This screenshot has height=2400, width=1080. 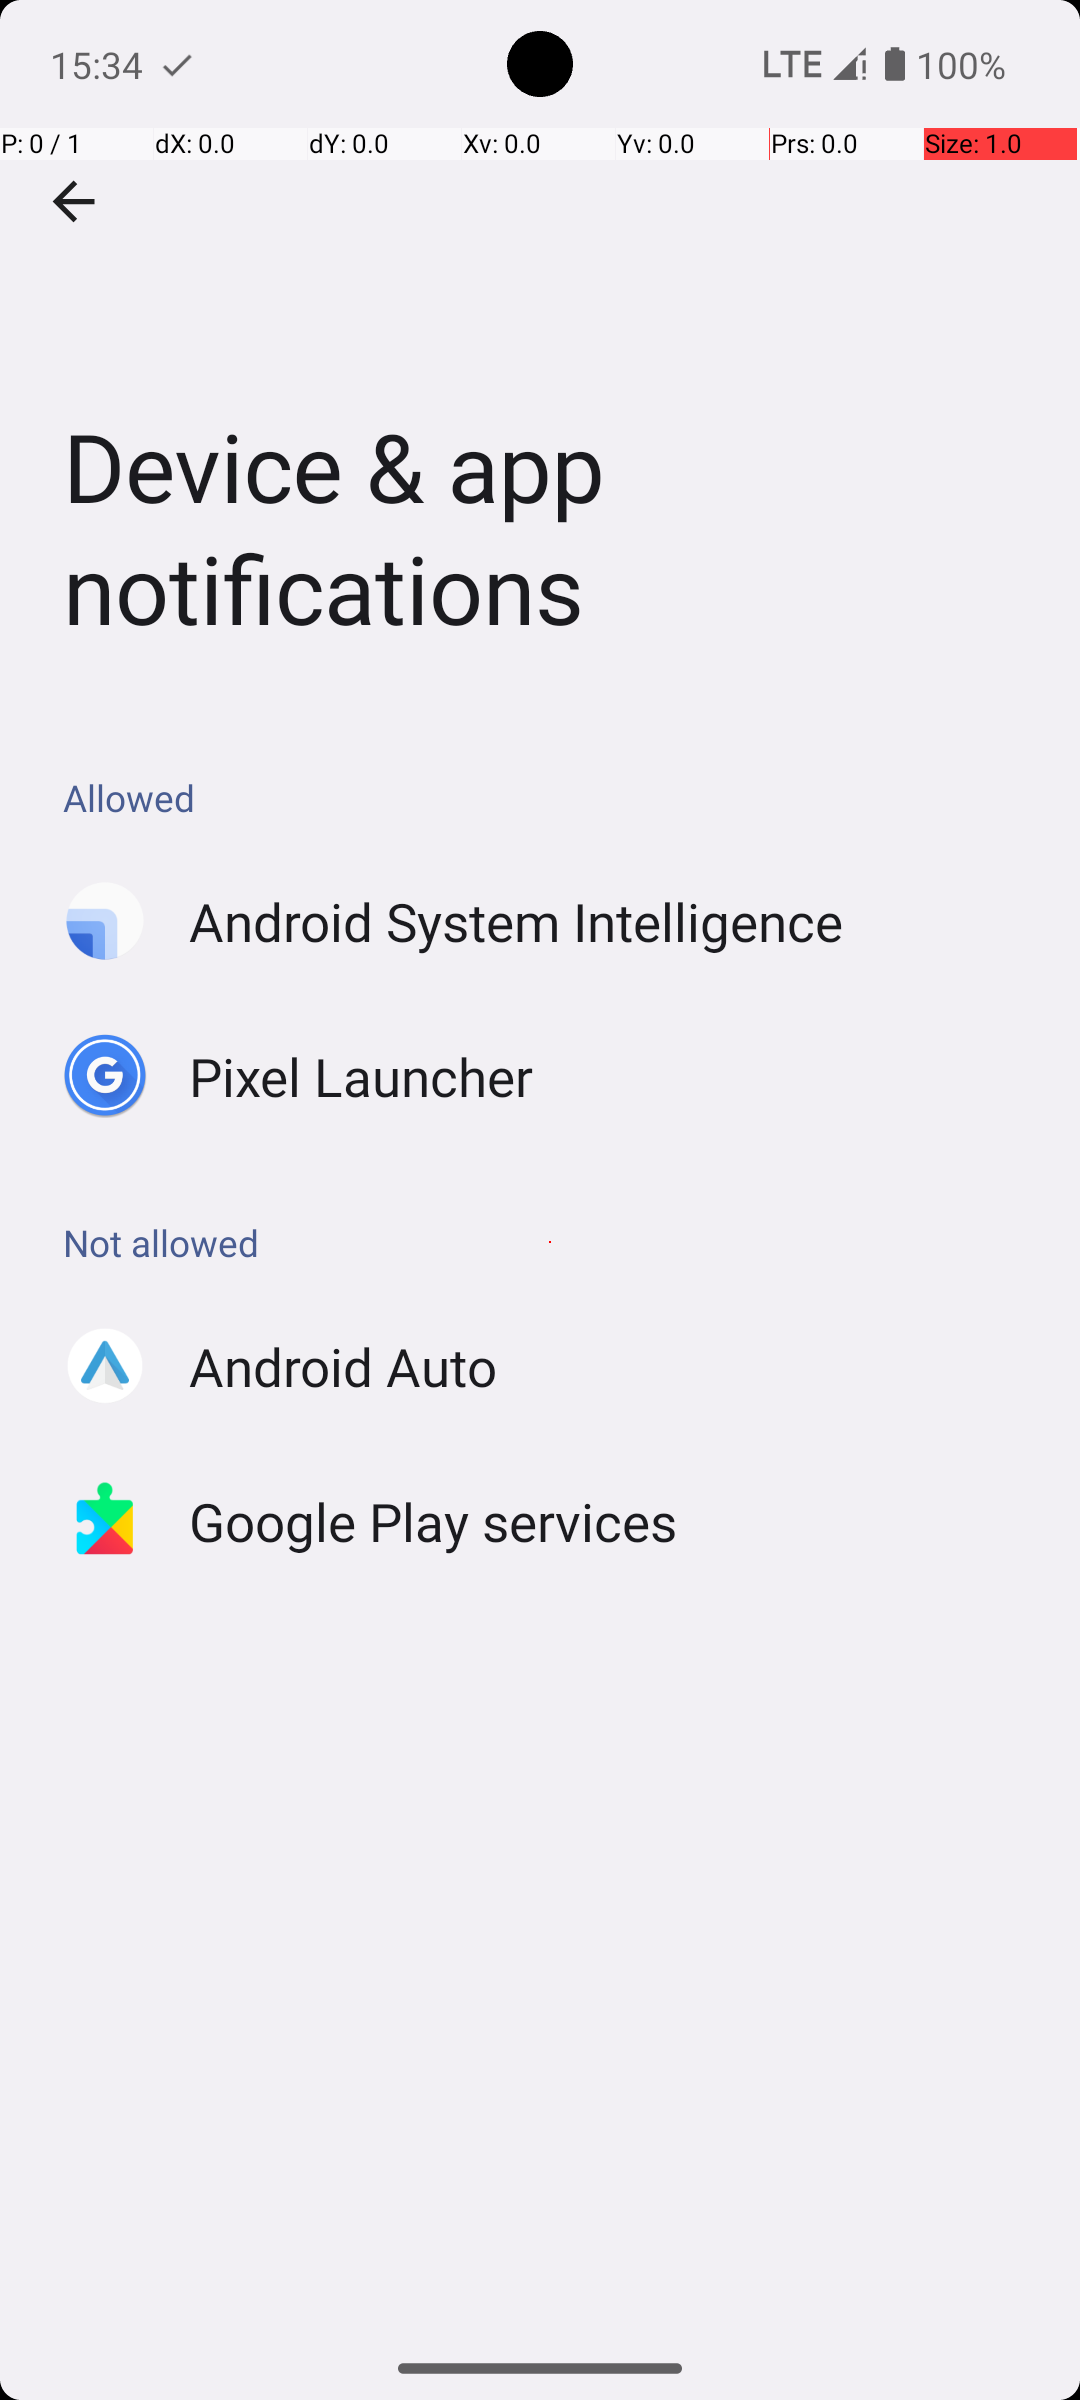 What do you see at coordinates (550, 1242) in the screenshot?
I see `Not allowed` at bounding box center [550, 1242].